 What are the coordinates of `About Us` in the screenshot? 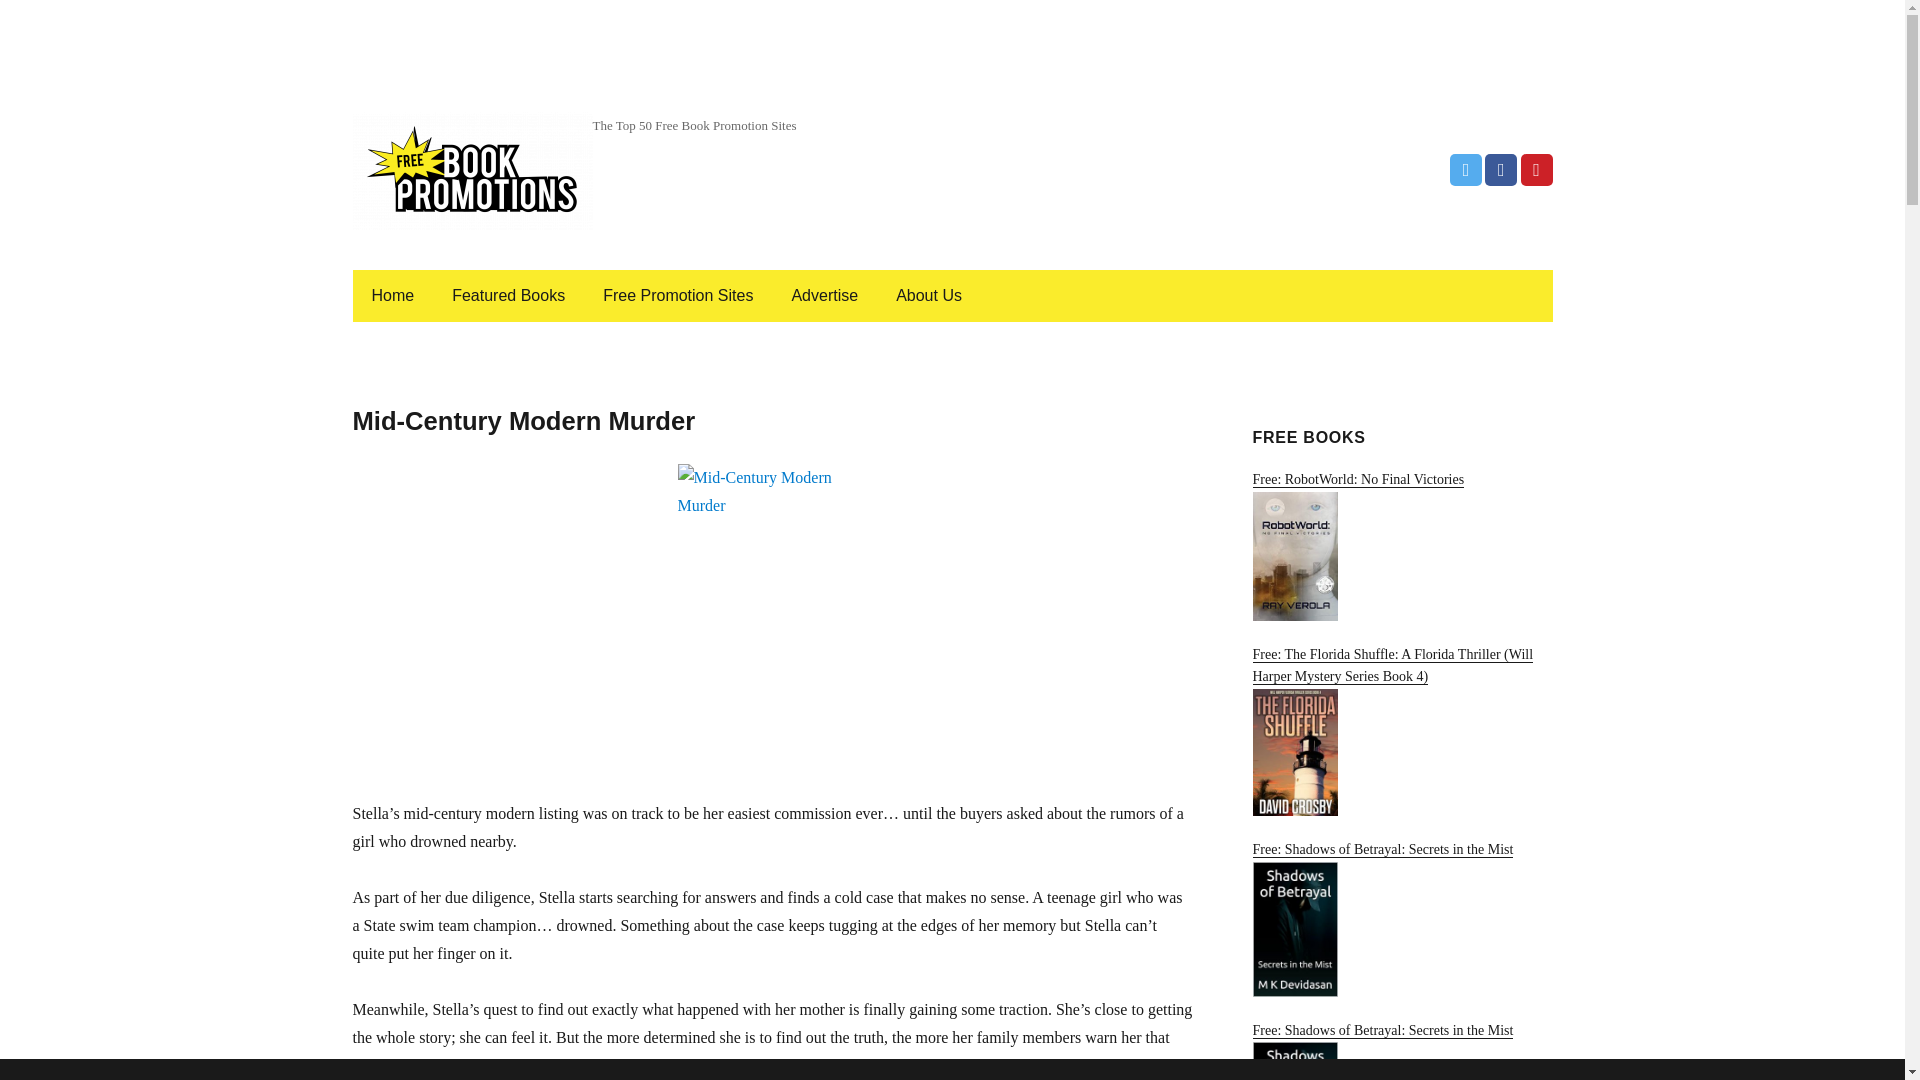 It's located at (928, 296).